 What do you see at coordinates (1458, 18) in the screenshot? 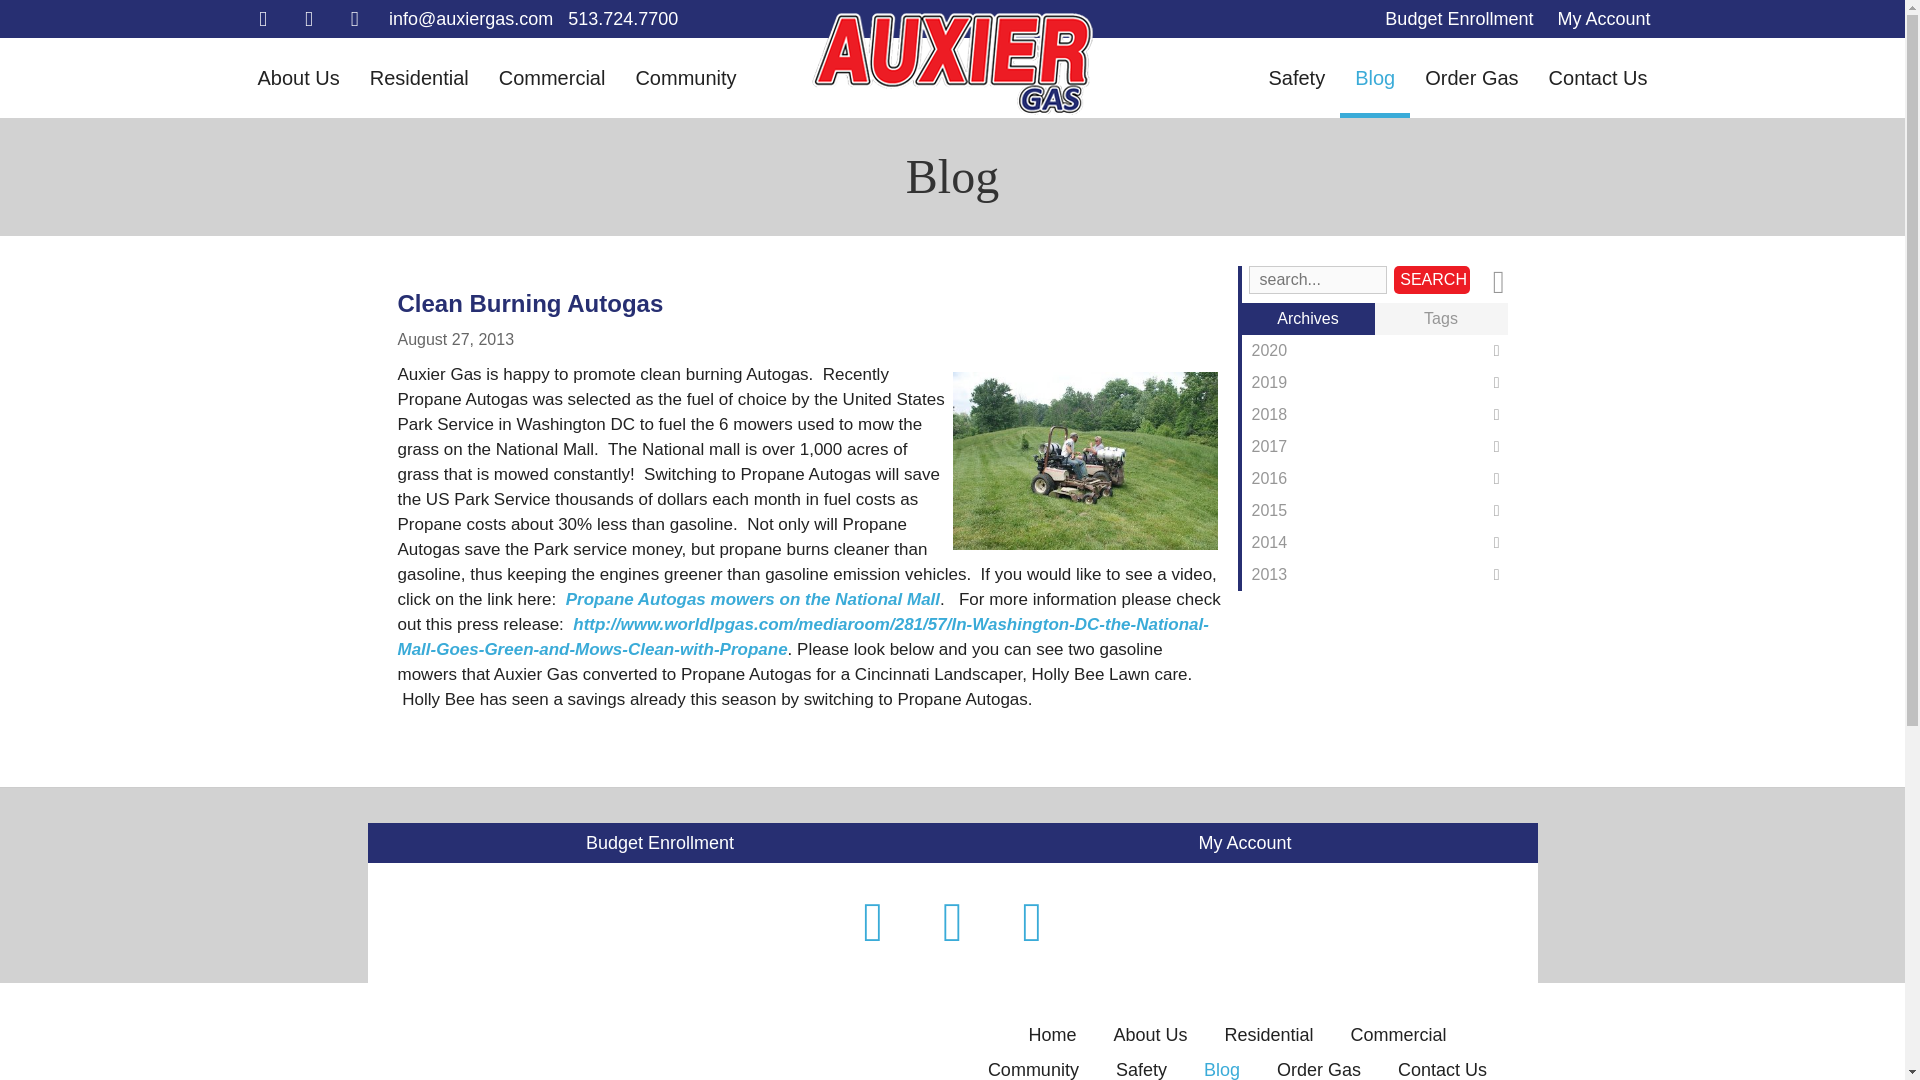
I see `Budget Enrollment` at bounding box center [1458, 18].